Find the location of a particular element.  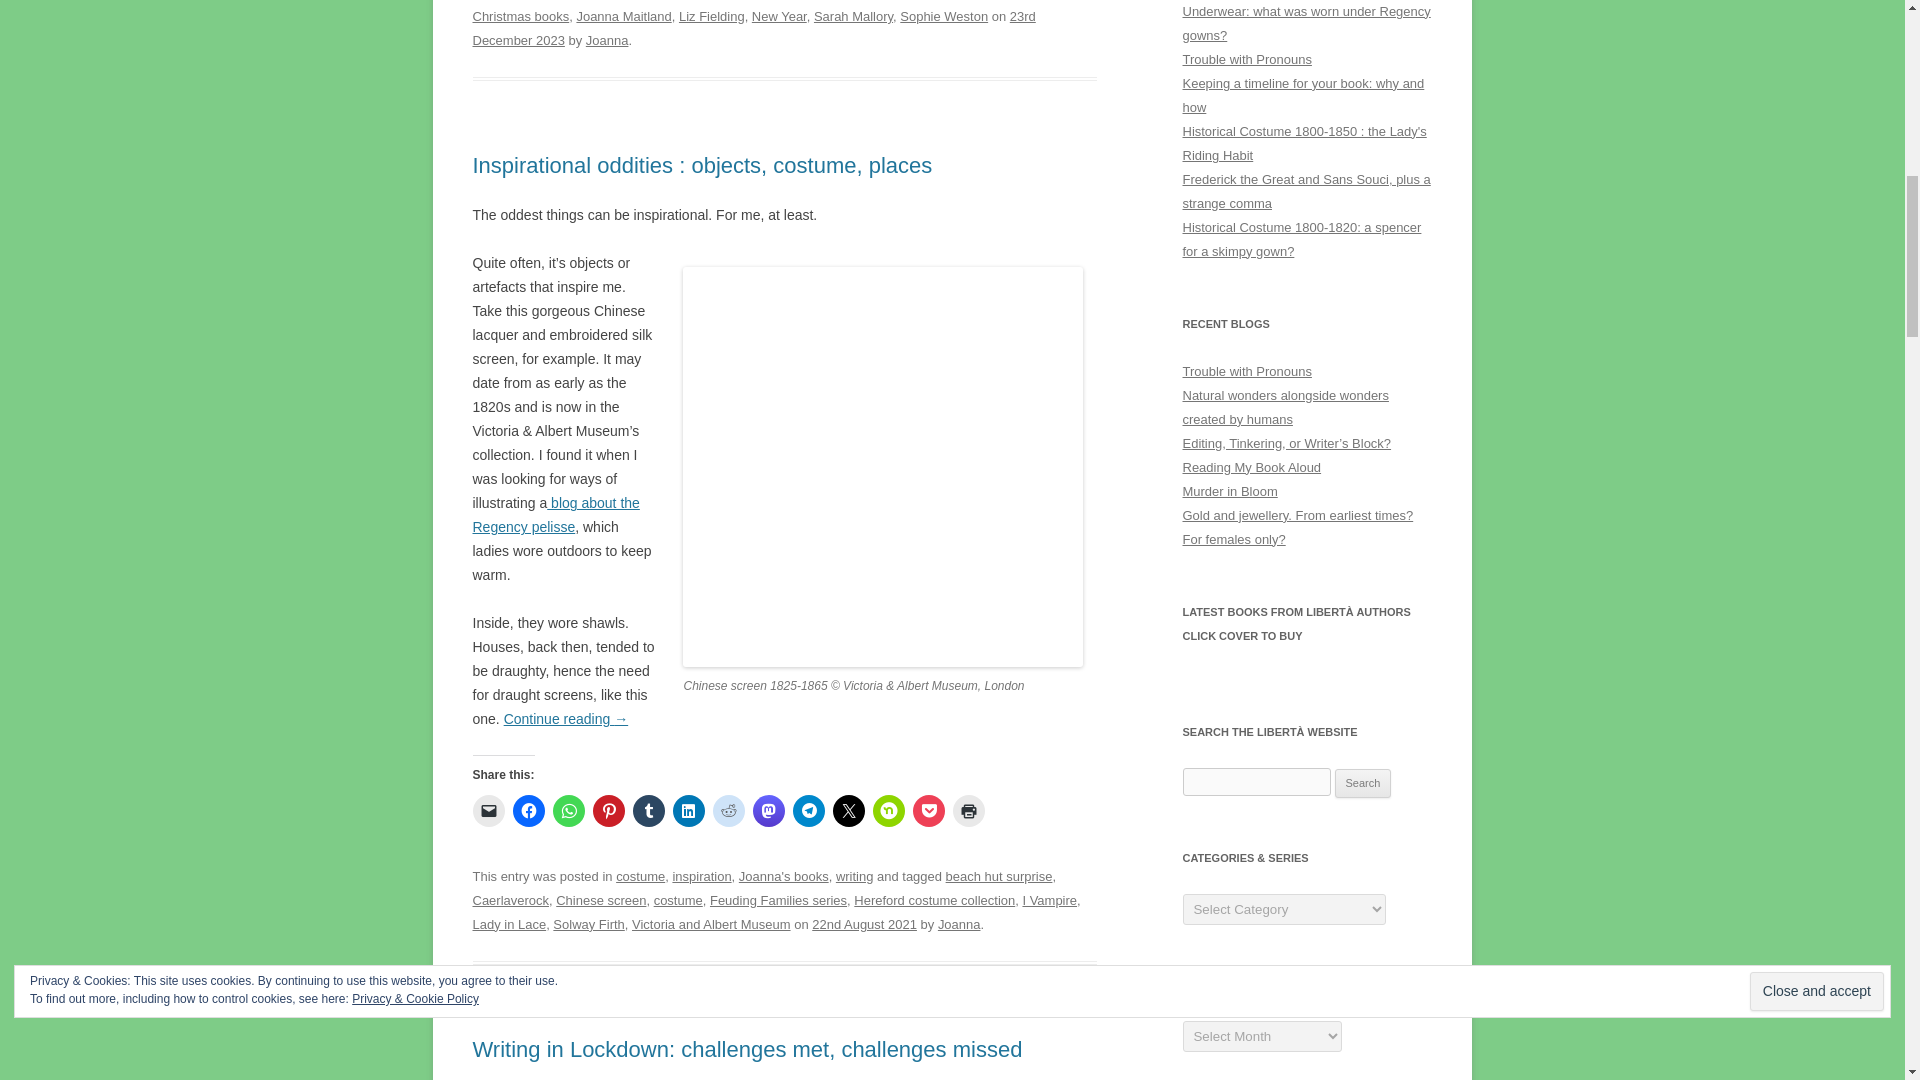

Sarah Mallory is located at coordinates (853, 16).